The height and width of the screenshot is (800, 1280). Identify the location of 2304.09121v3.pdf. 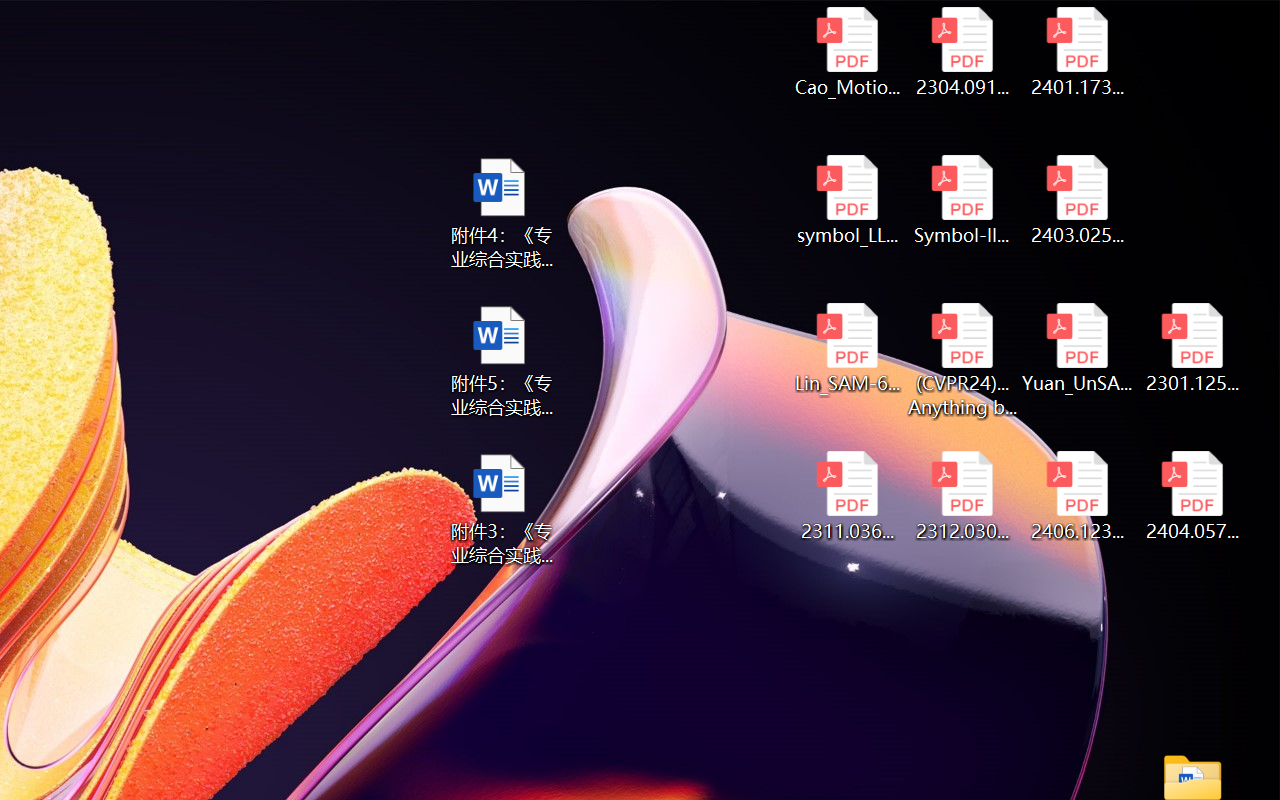
(962, 52).